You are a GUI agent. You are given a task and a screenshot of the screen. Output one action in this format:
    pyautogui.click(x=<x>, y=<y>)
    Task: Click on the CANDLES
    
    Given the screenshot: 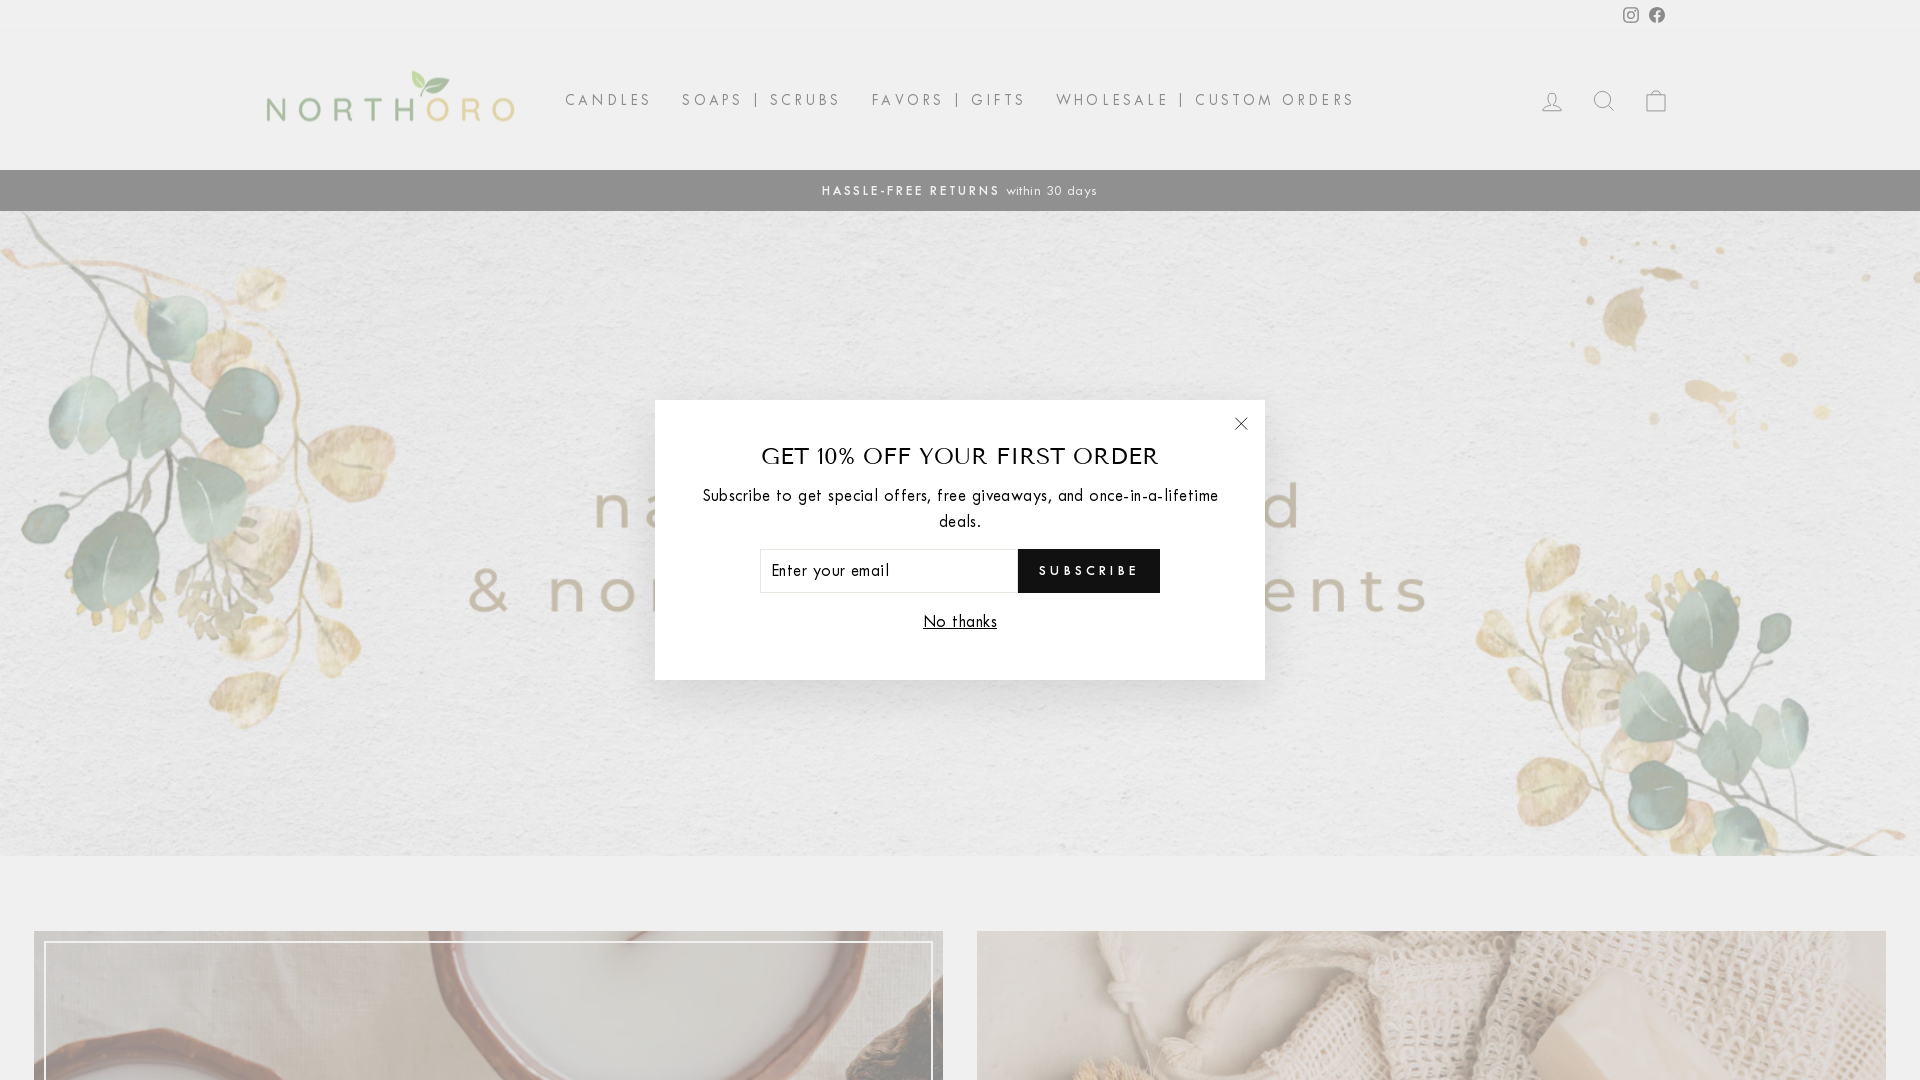 What is the action you would take?
    pyautogui.click(x=608, y=100)
    